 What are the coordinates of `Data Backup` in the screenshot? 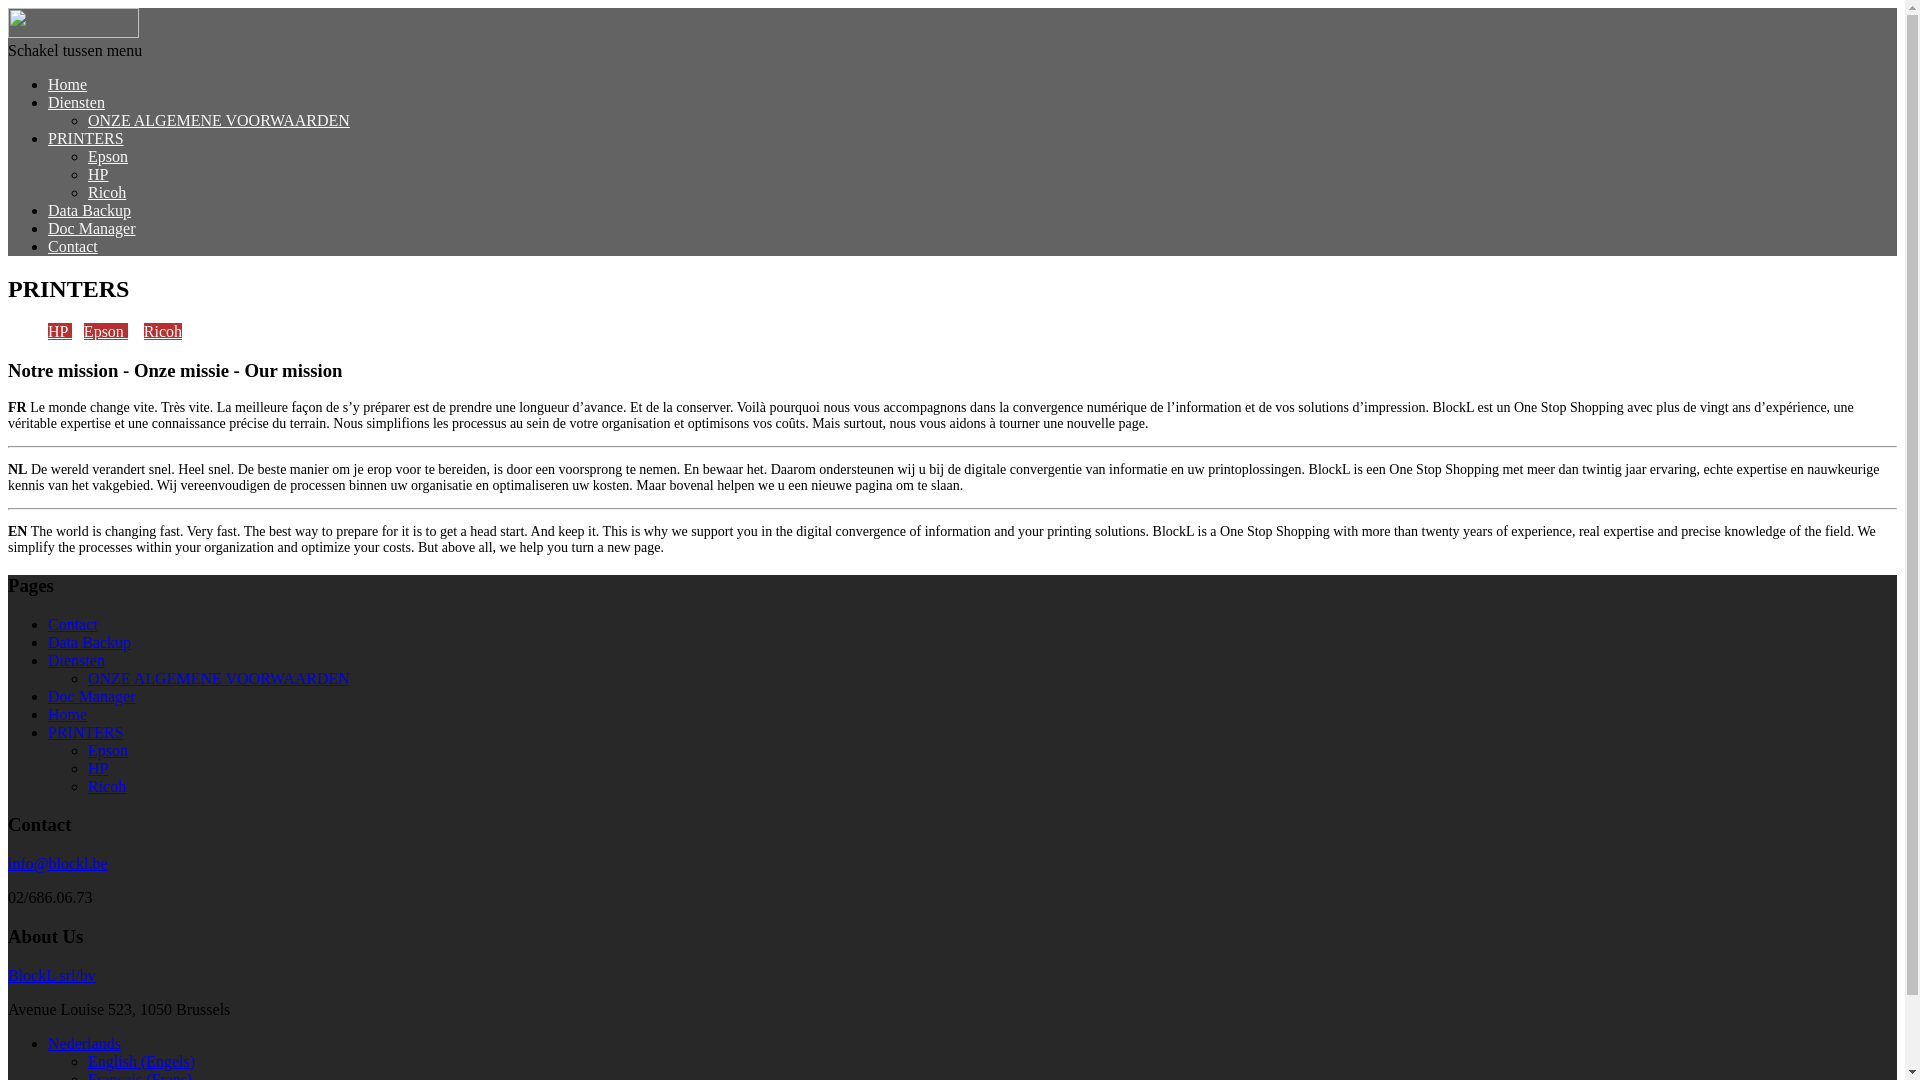 It's located at (90, 210).